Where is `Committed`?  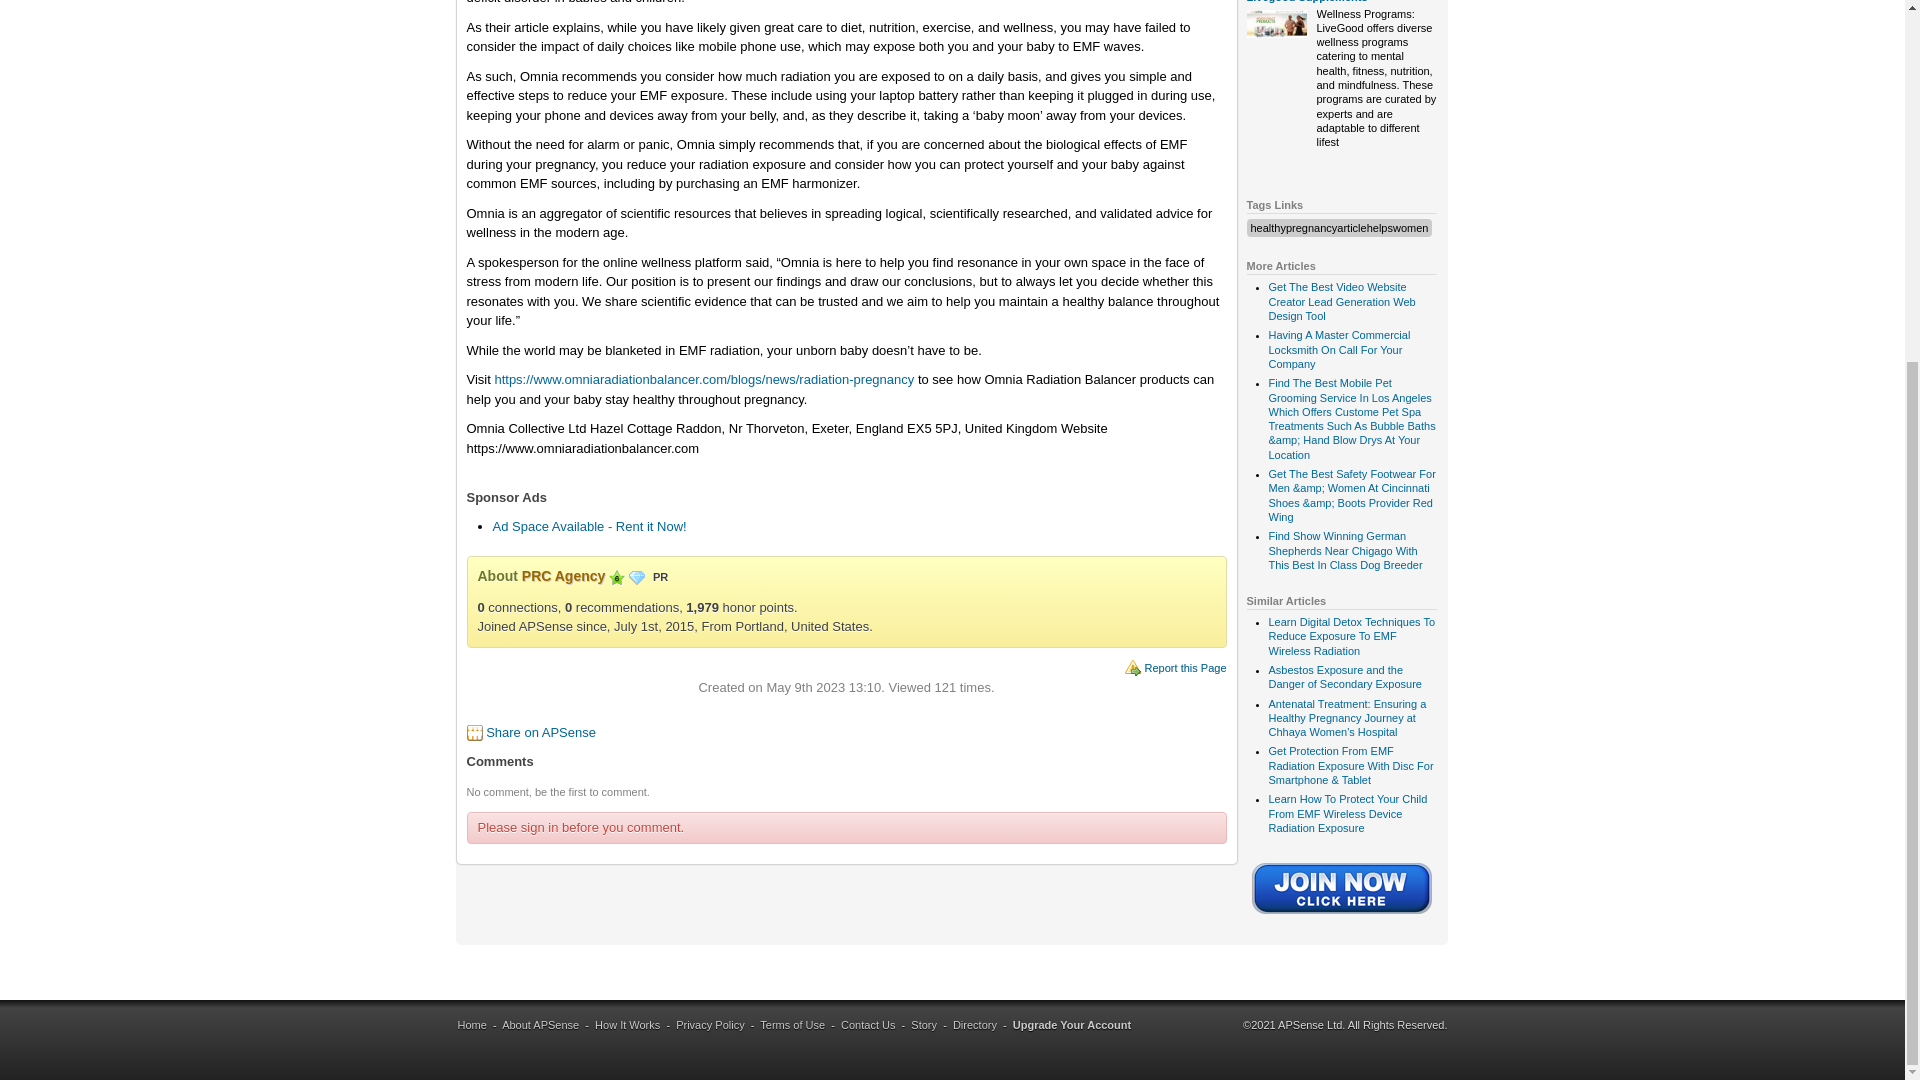
Committed is located at coordinates (616, 578).